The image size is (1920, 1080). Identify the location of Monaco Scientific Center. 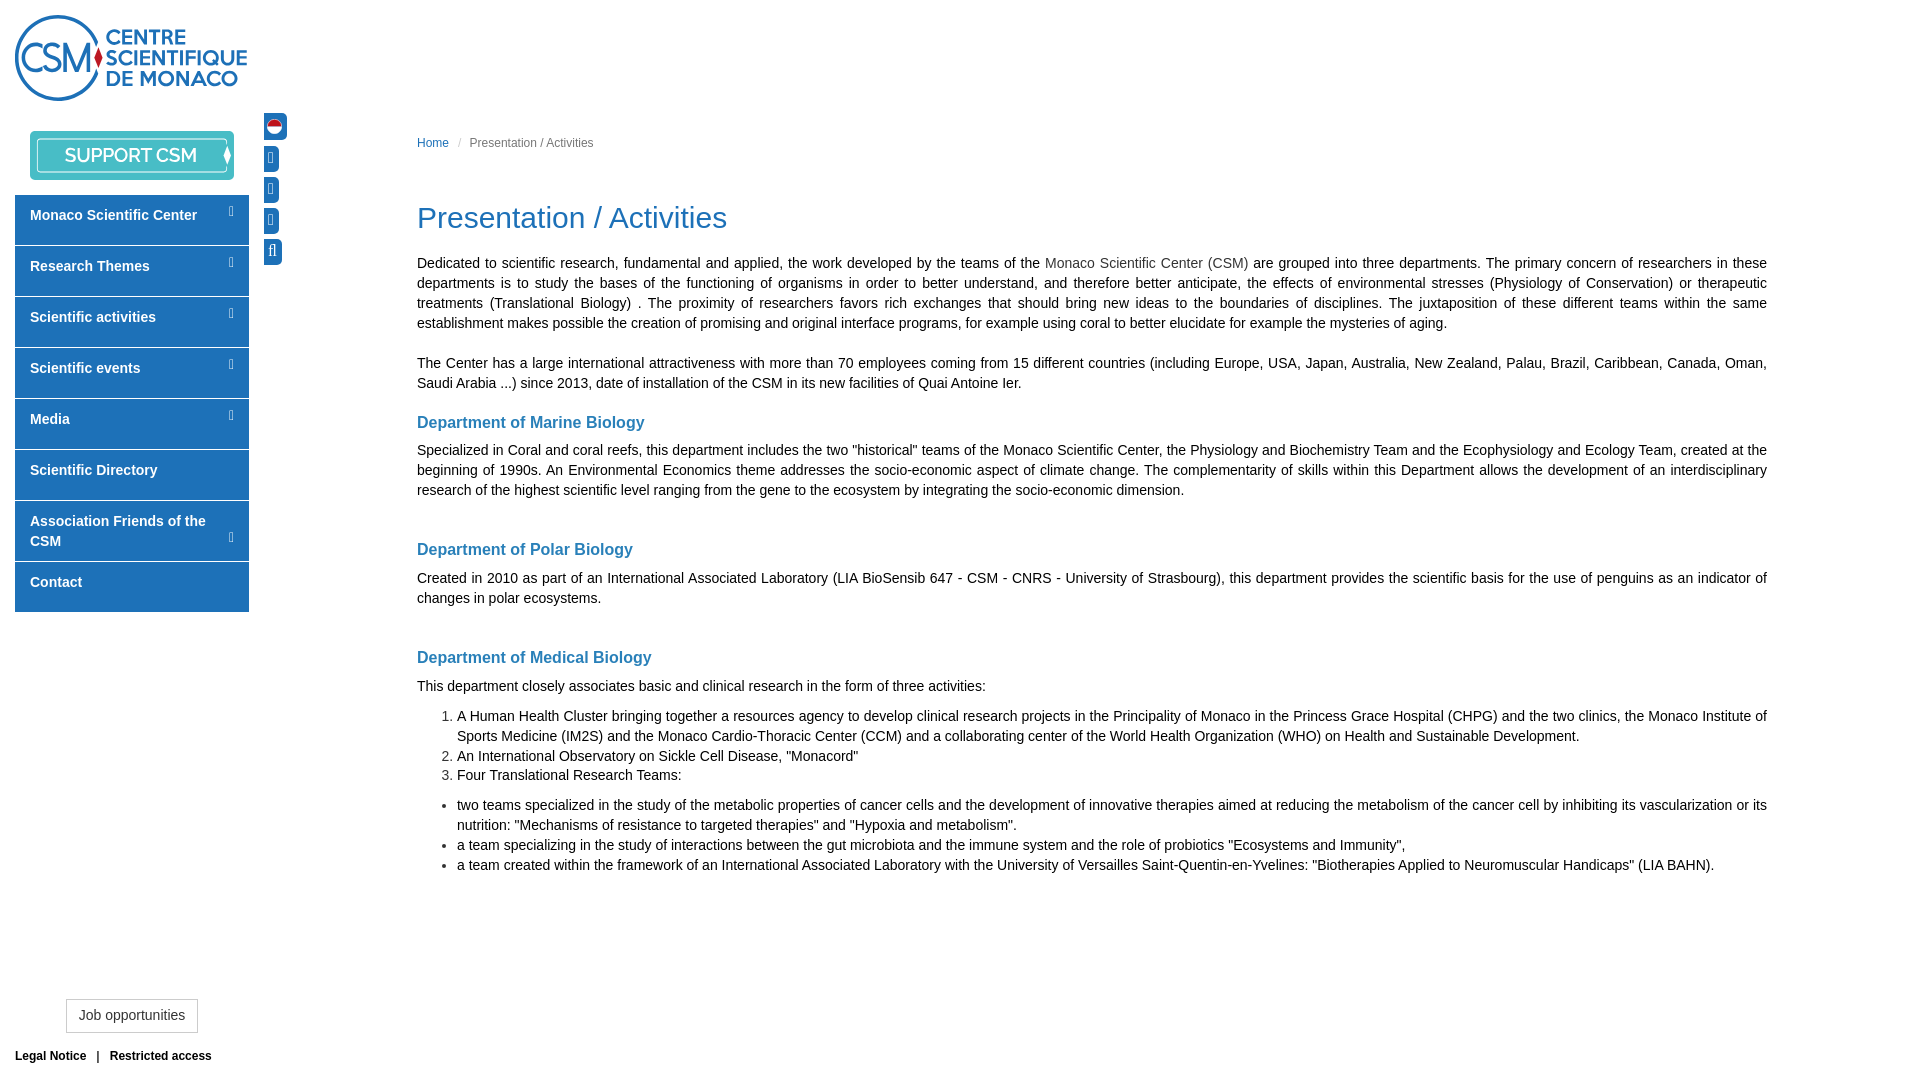
(132, 219).